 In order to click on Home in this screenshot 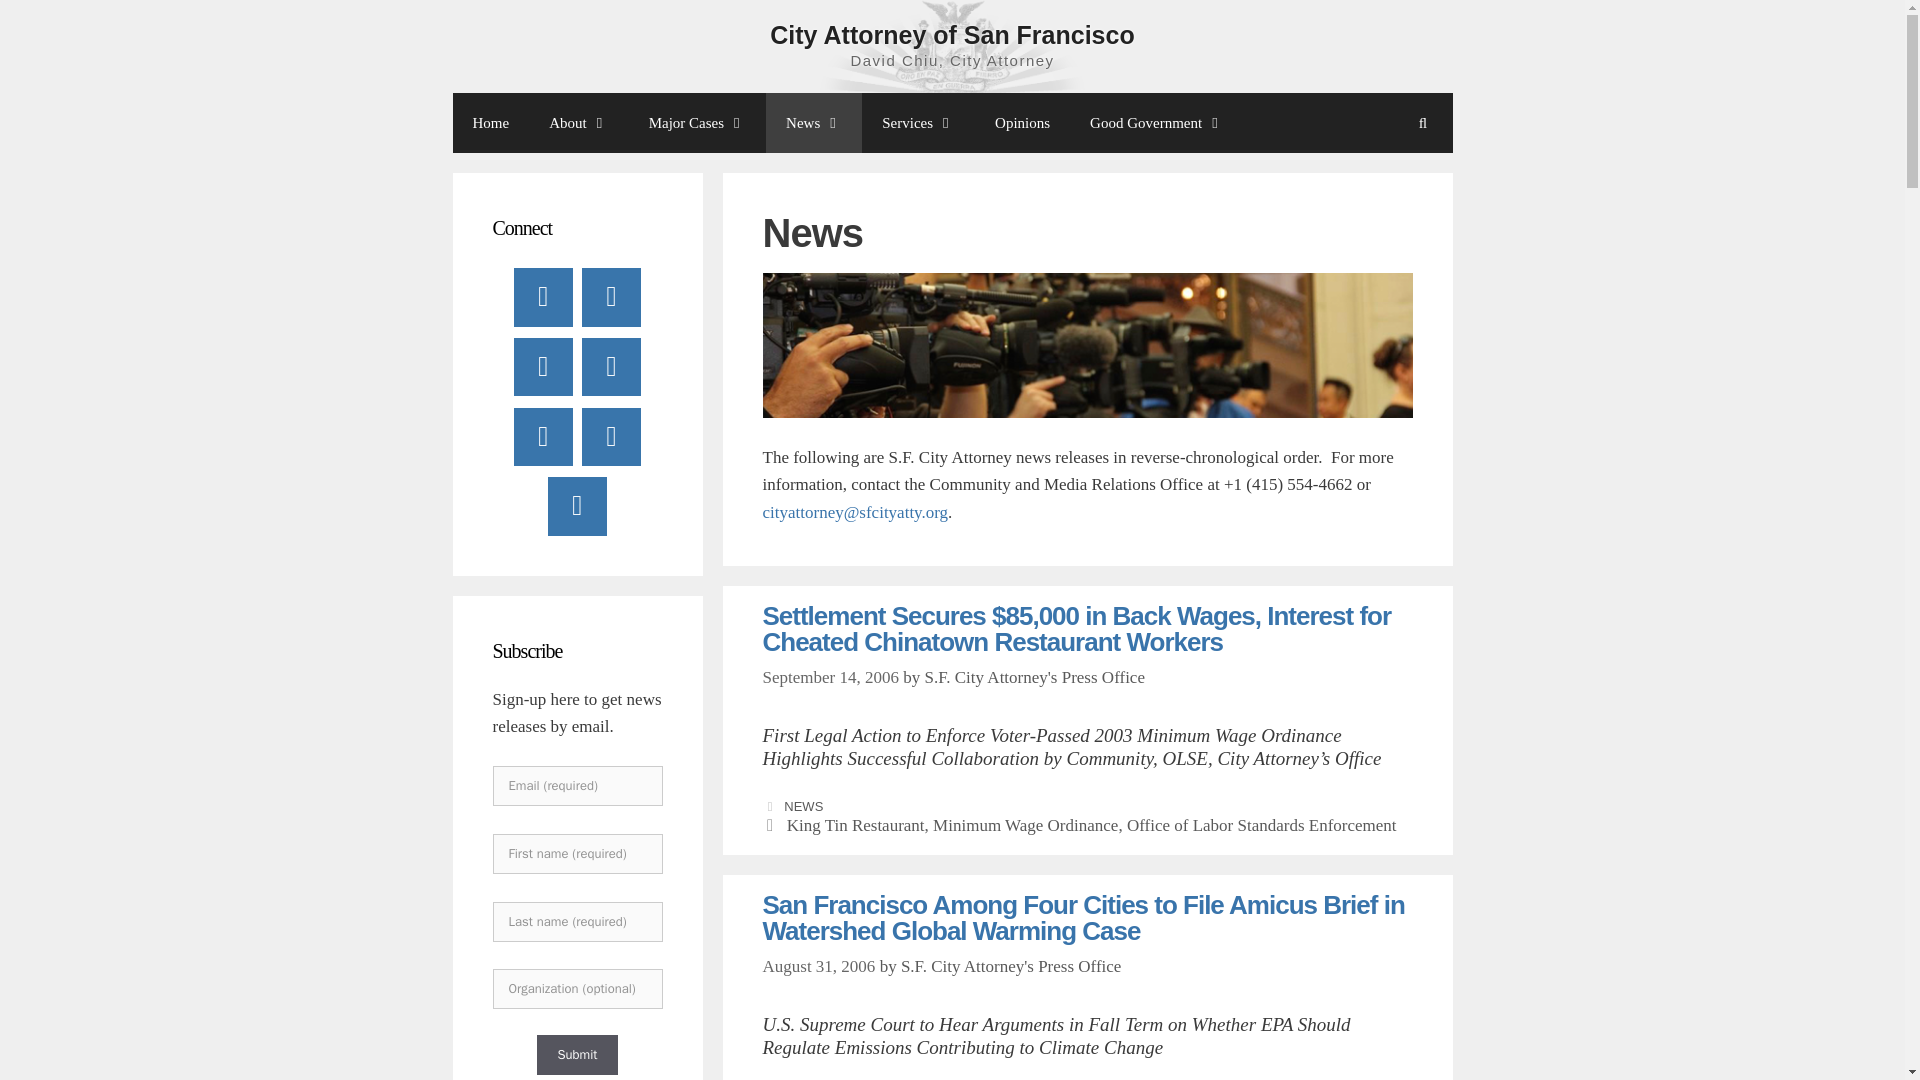, I will do `click(490, 122)`.